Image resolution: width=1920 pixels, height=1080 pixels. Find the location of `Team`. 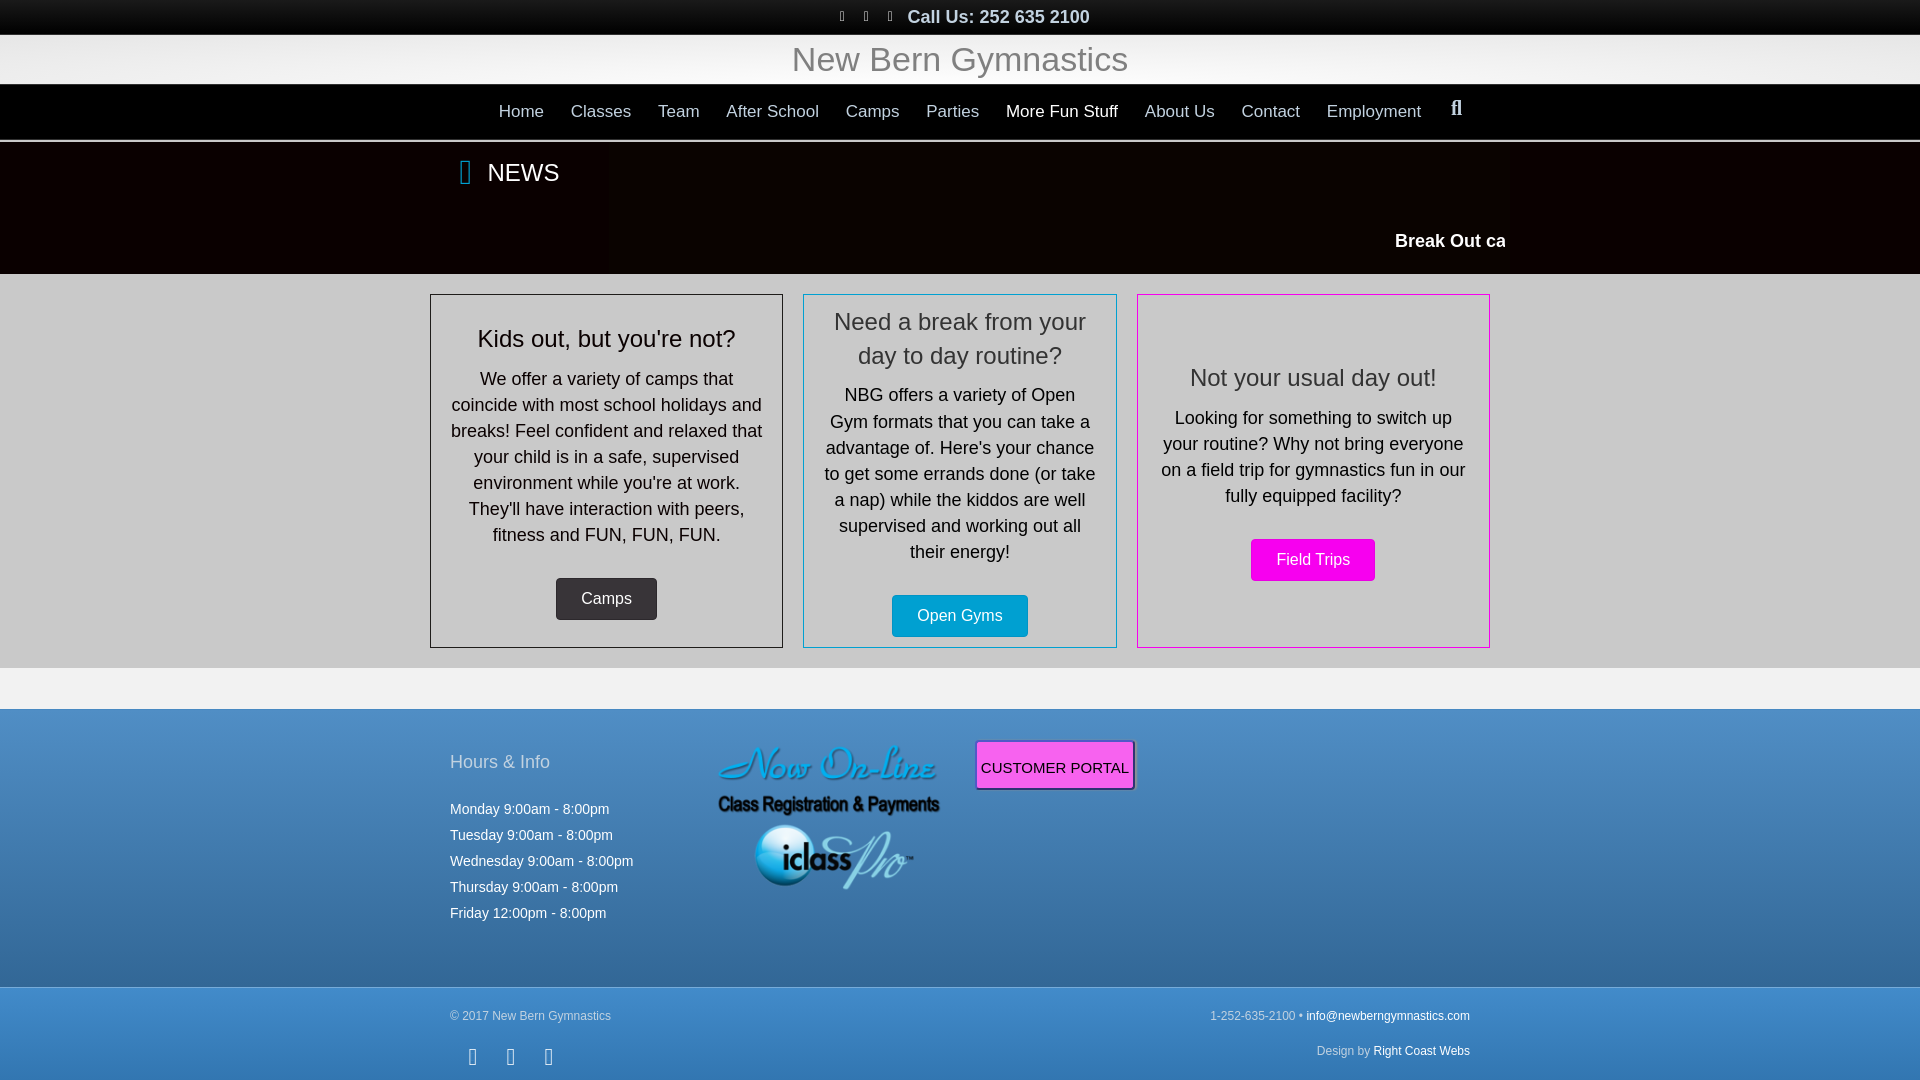

Team is located at coordinates (678, 112).